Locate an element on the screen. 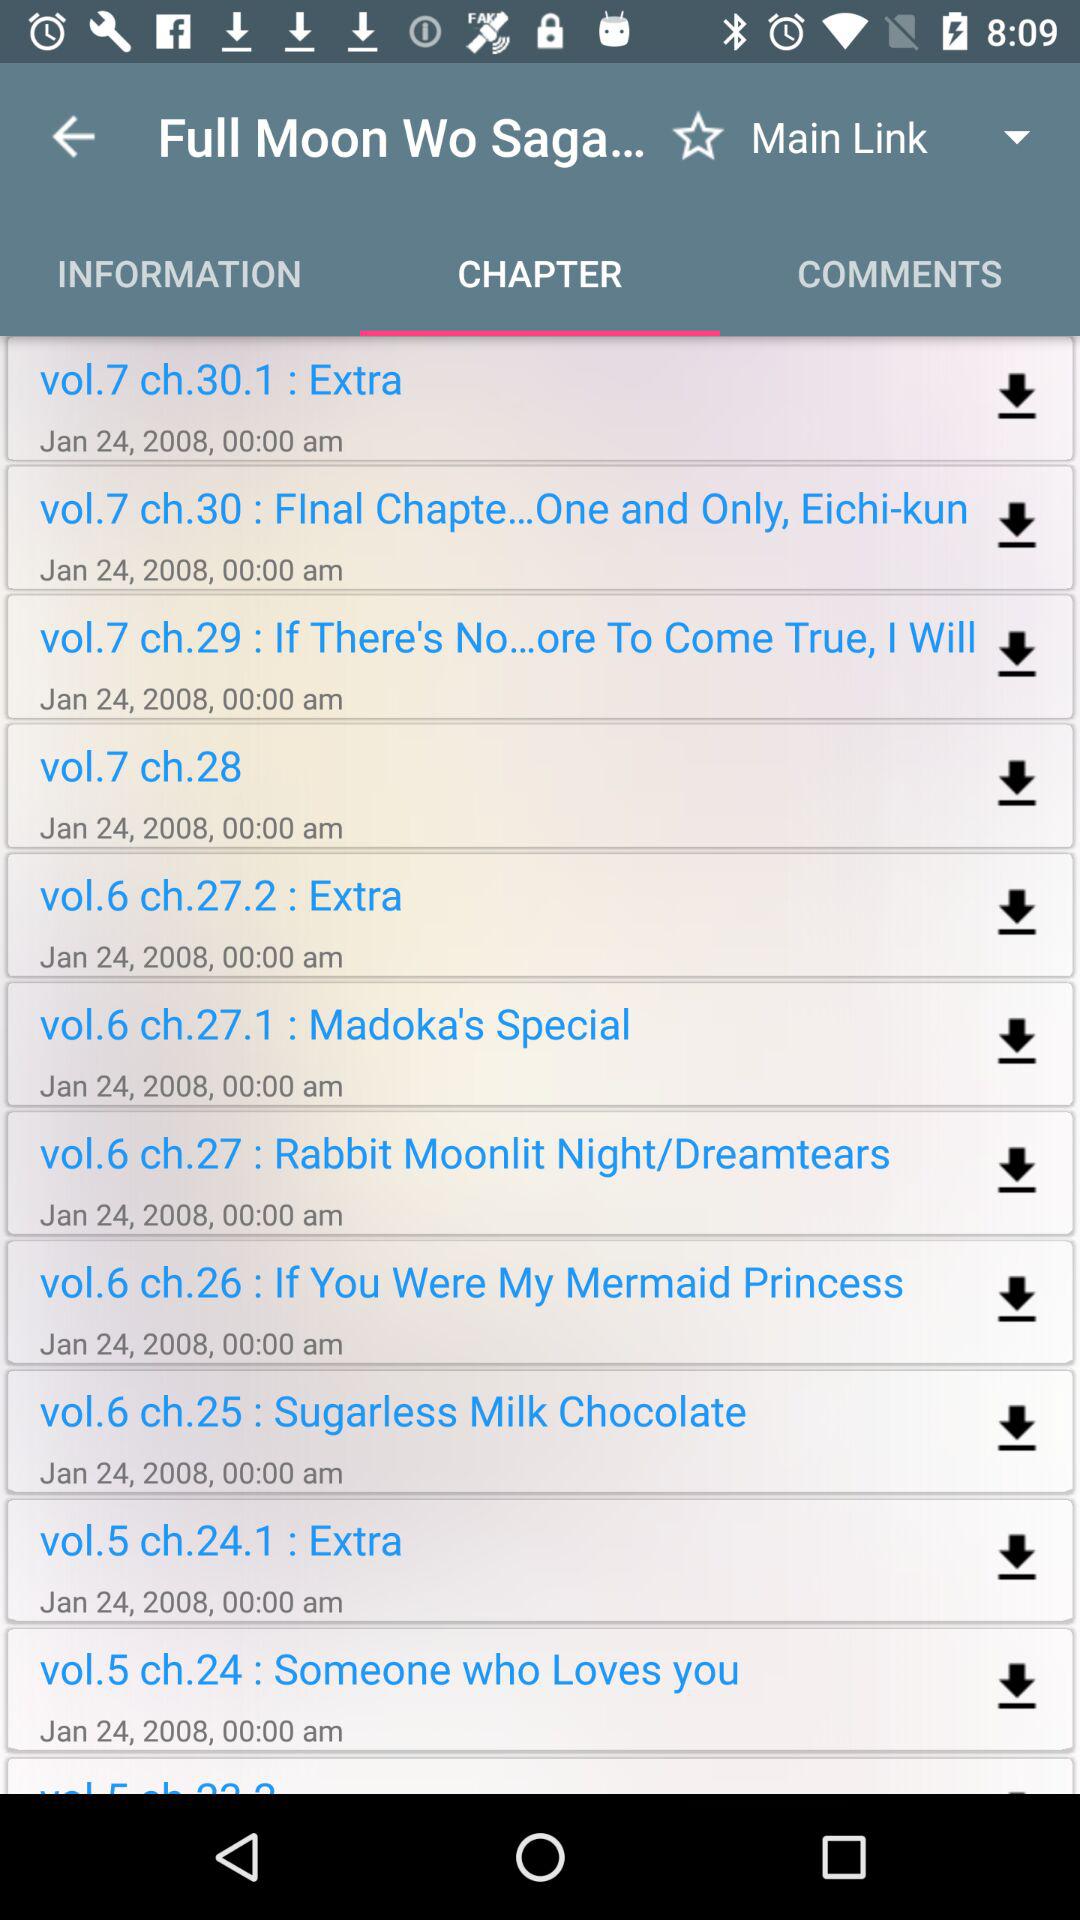 This screenshot has height=1920, width=1080. download this file is located at coordinates (1016, 1042).